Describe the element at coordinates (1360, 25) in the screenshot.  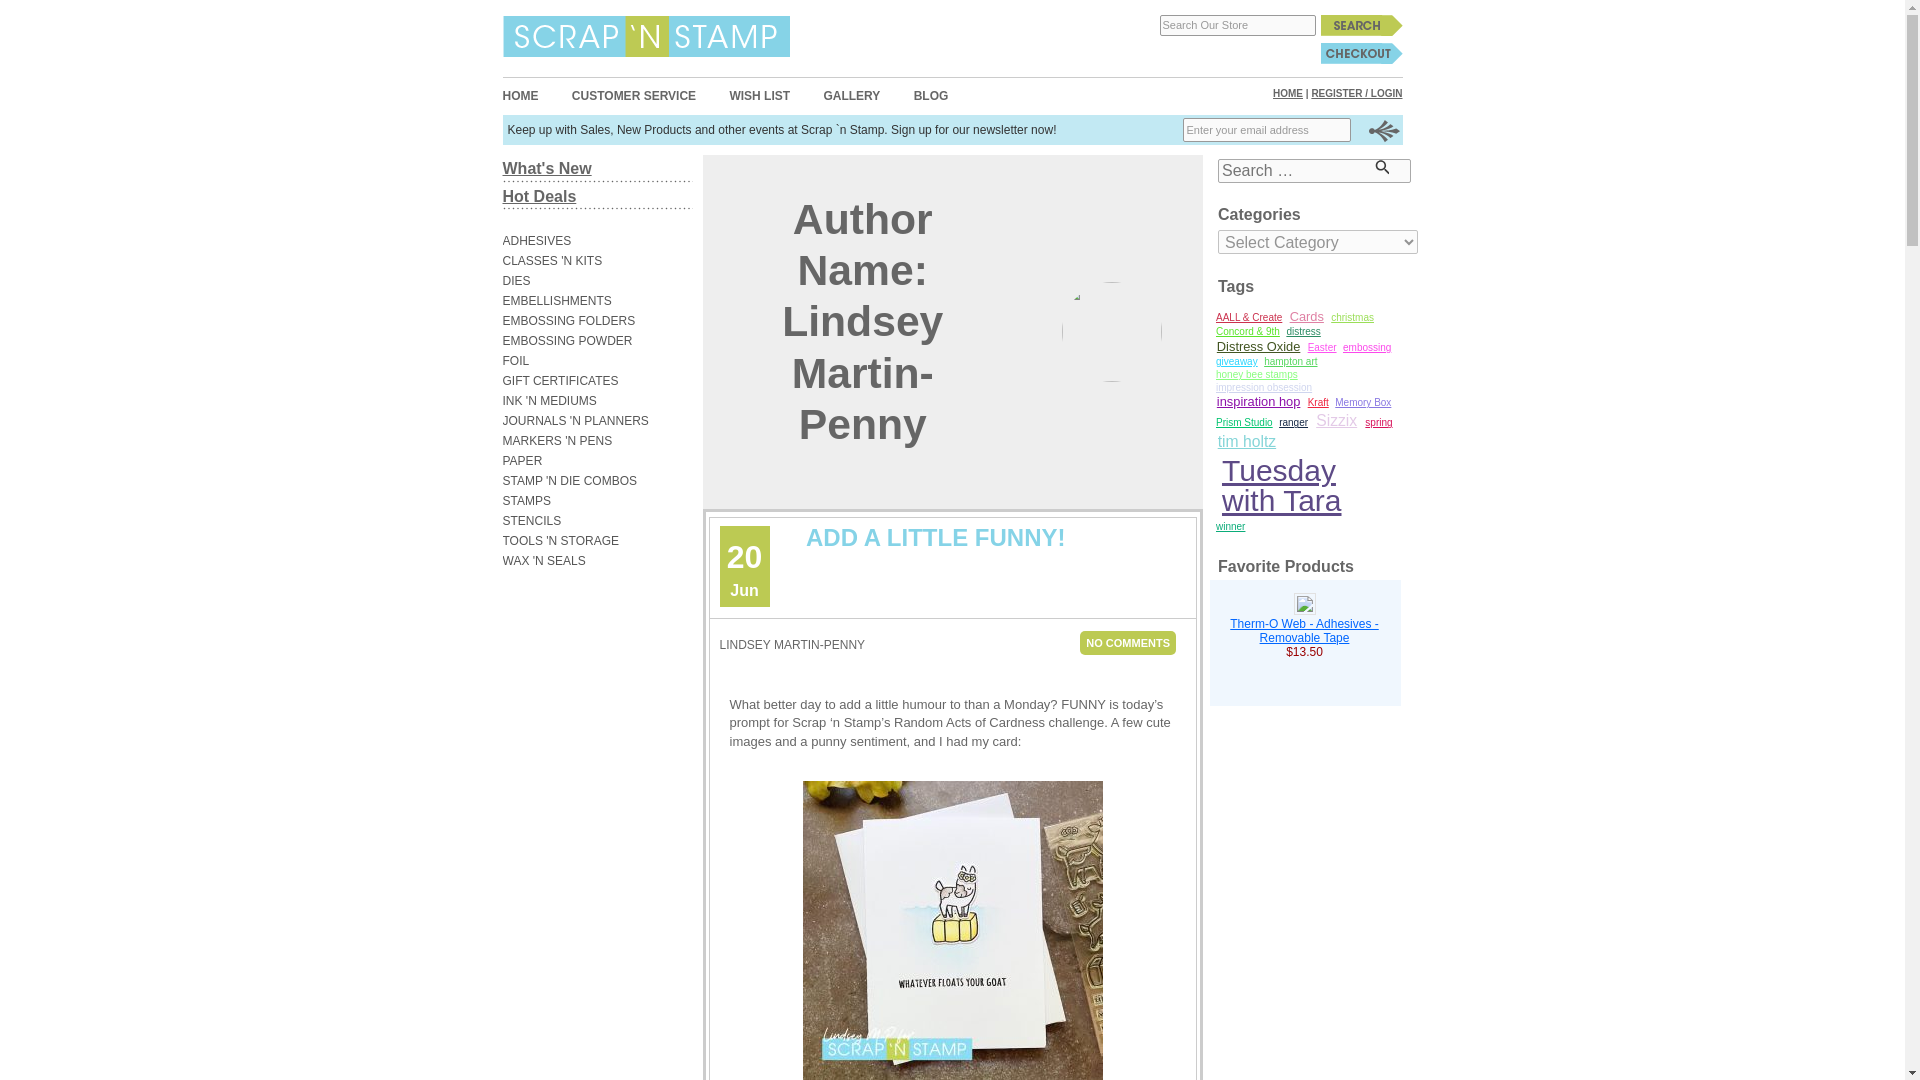
I see `Search` at that location.